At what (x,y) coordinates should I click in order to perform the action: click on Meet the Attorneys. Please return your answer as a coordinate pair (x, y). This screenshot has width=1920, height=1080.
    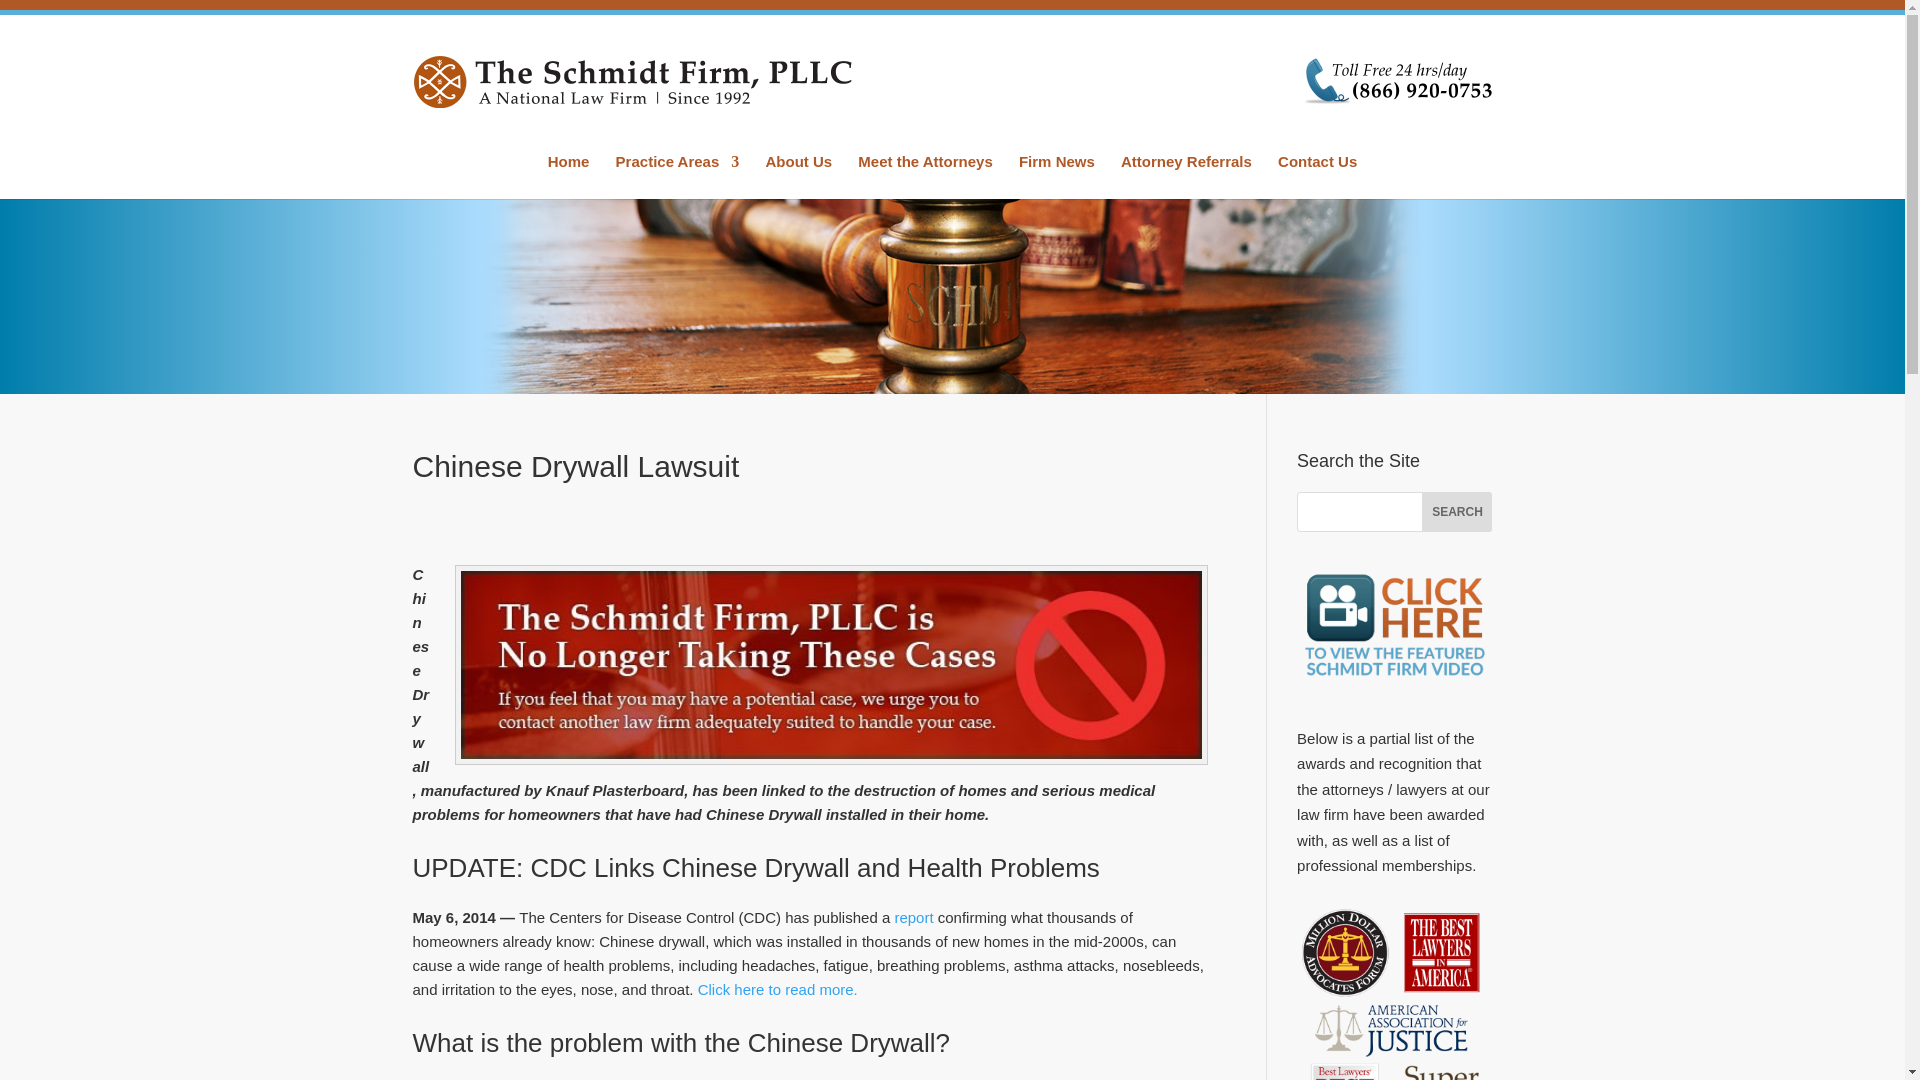
    Looking at the image, I should click on (925, 176).